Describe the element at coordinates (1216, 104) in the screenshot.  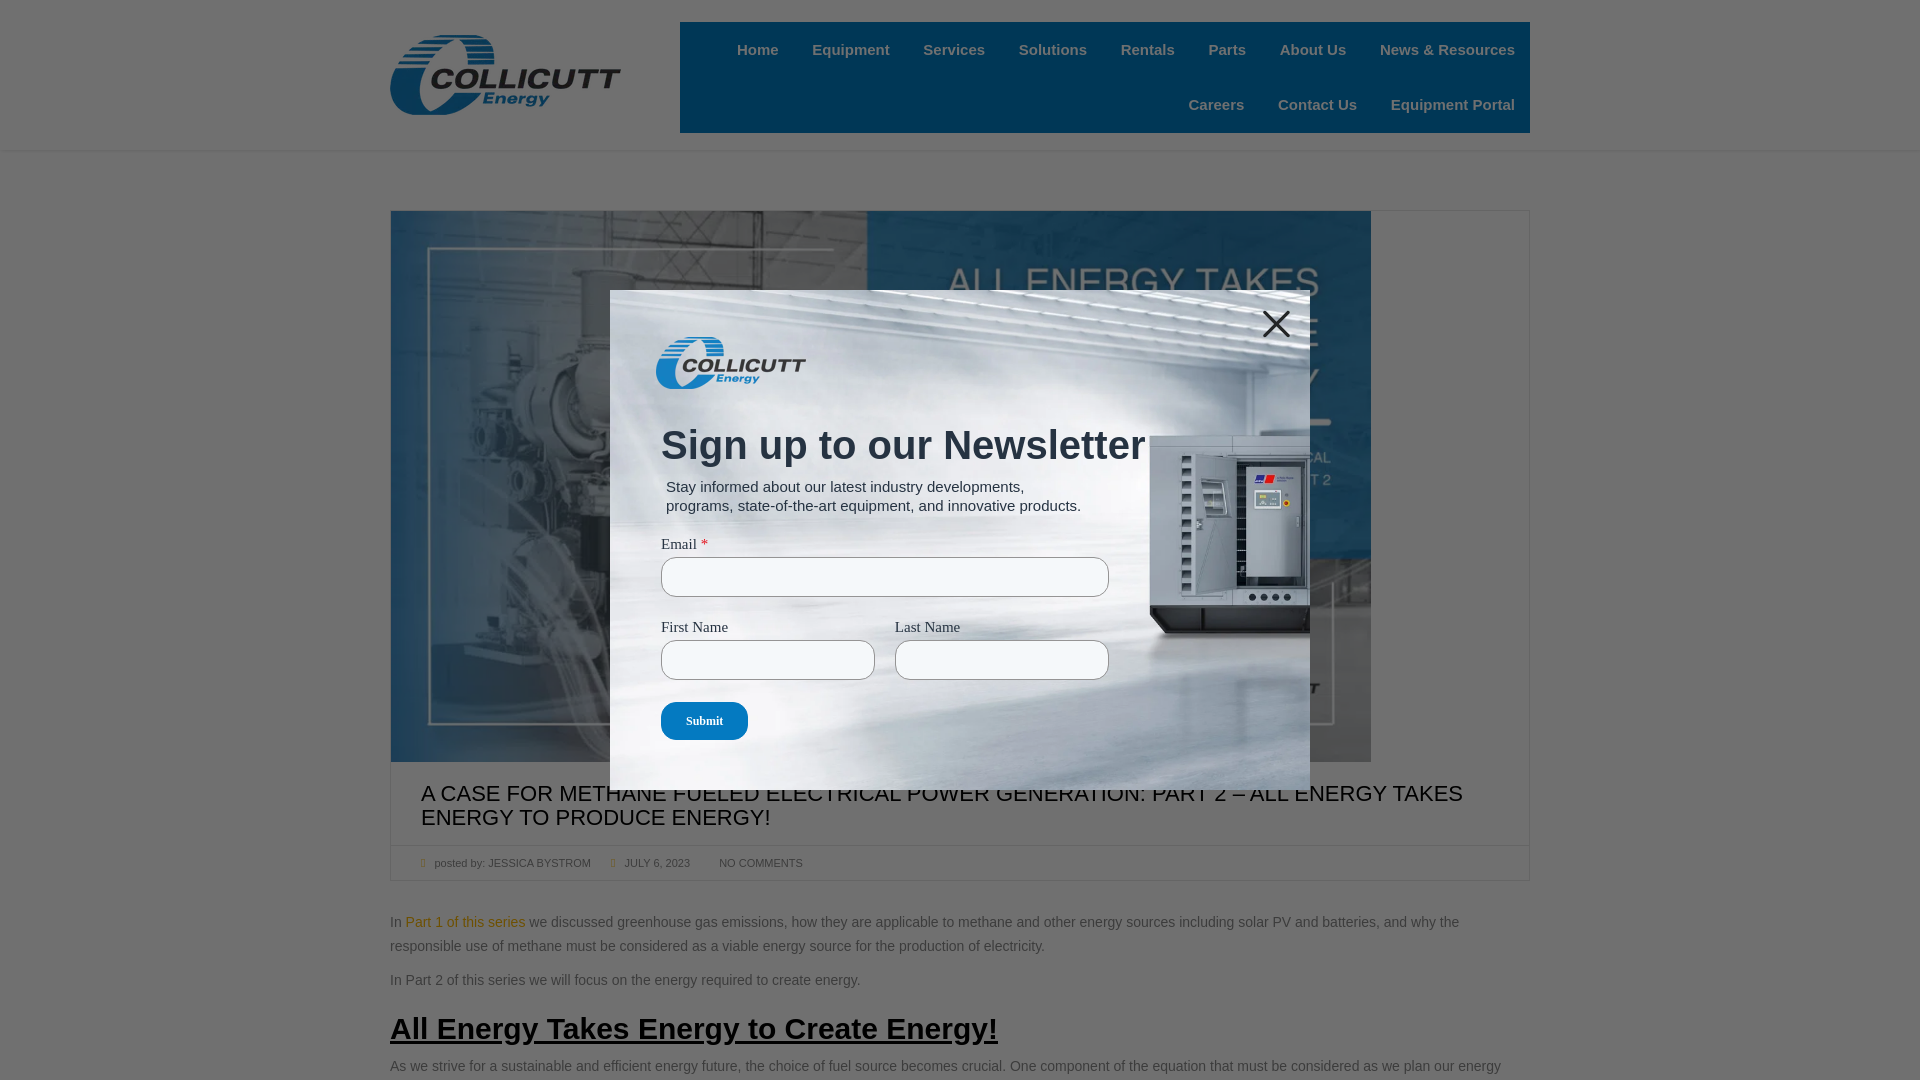
I see `Careers` at that location.